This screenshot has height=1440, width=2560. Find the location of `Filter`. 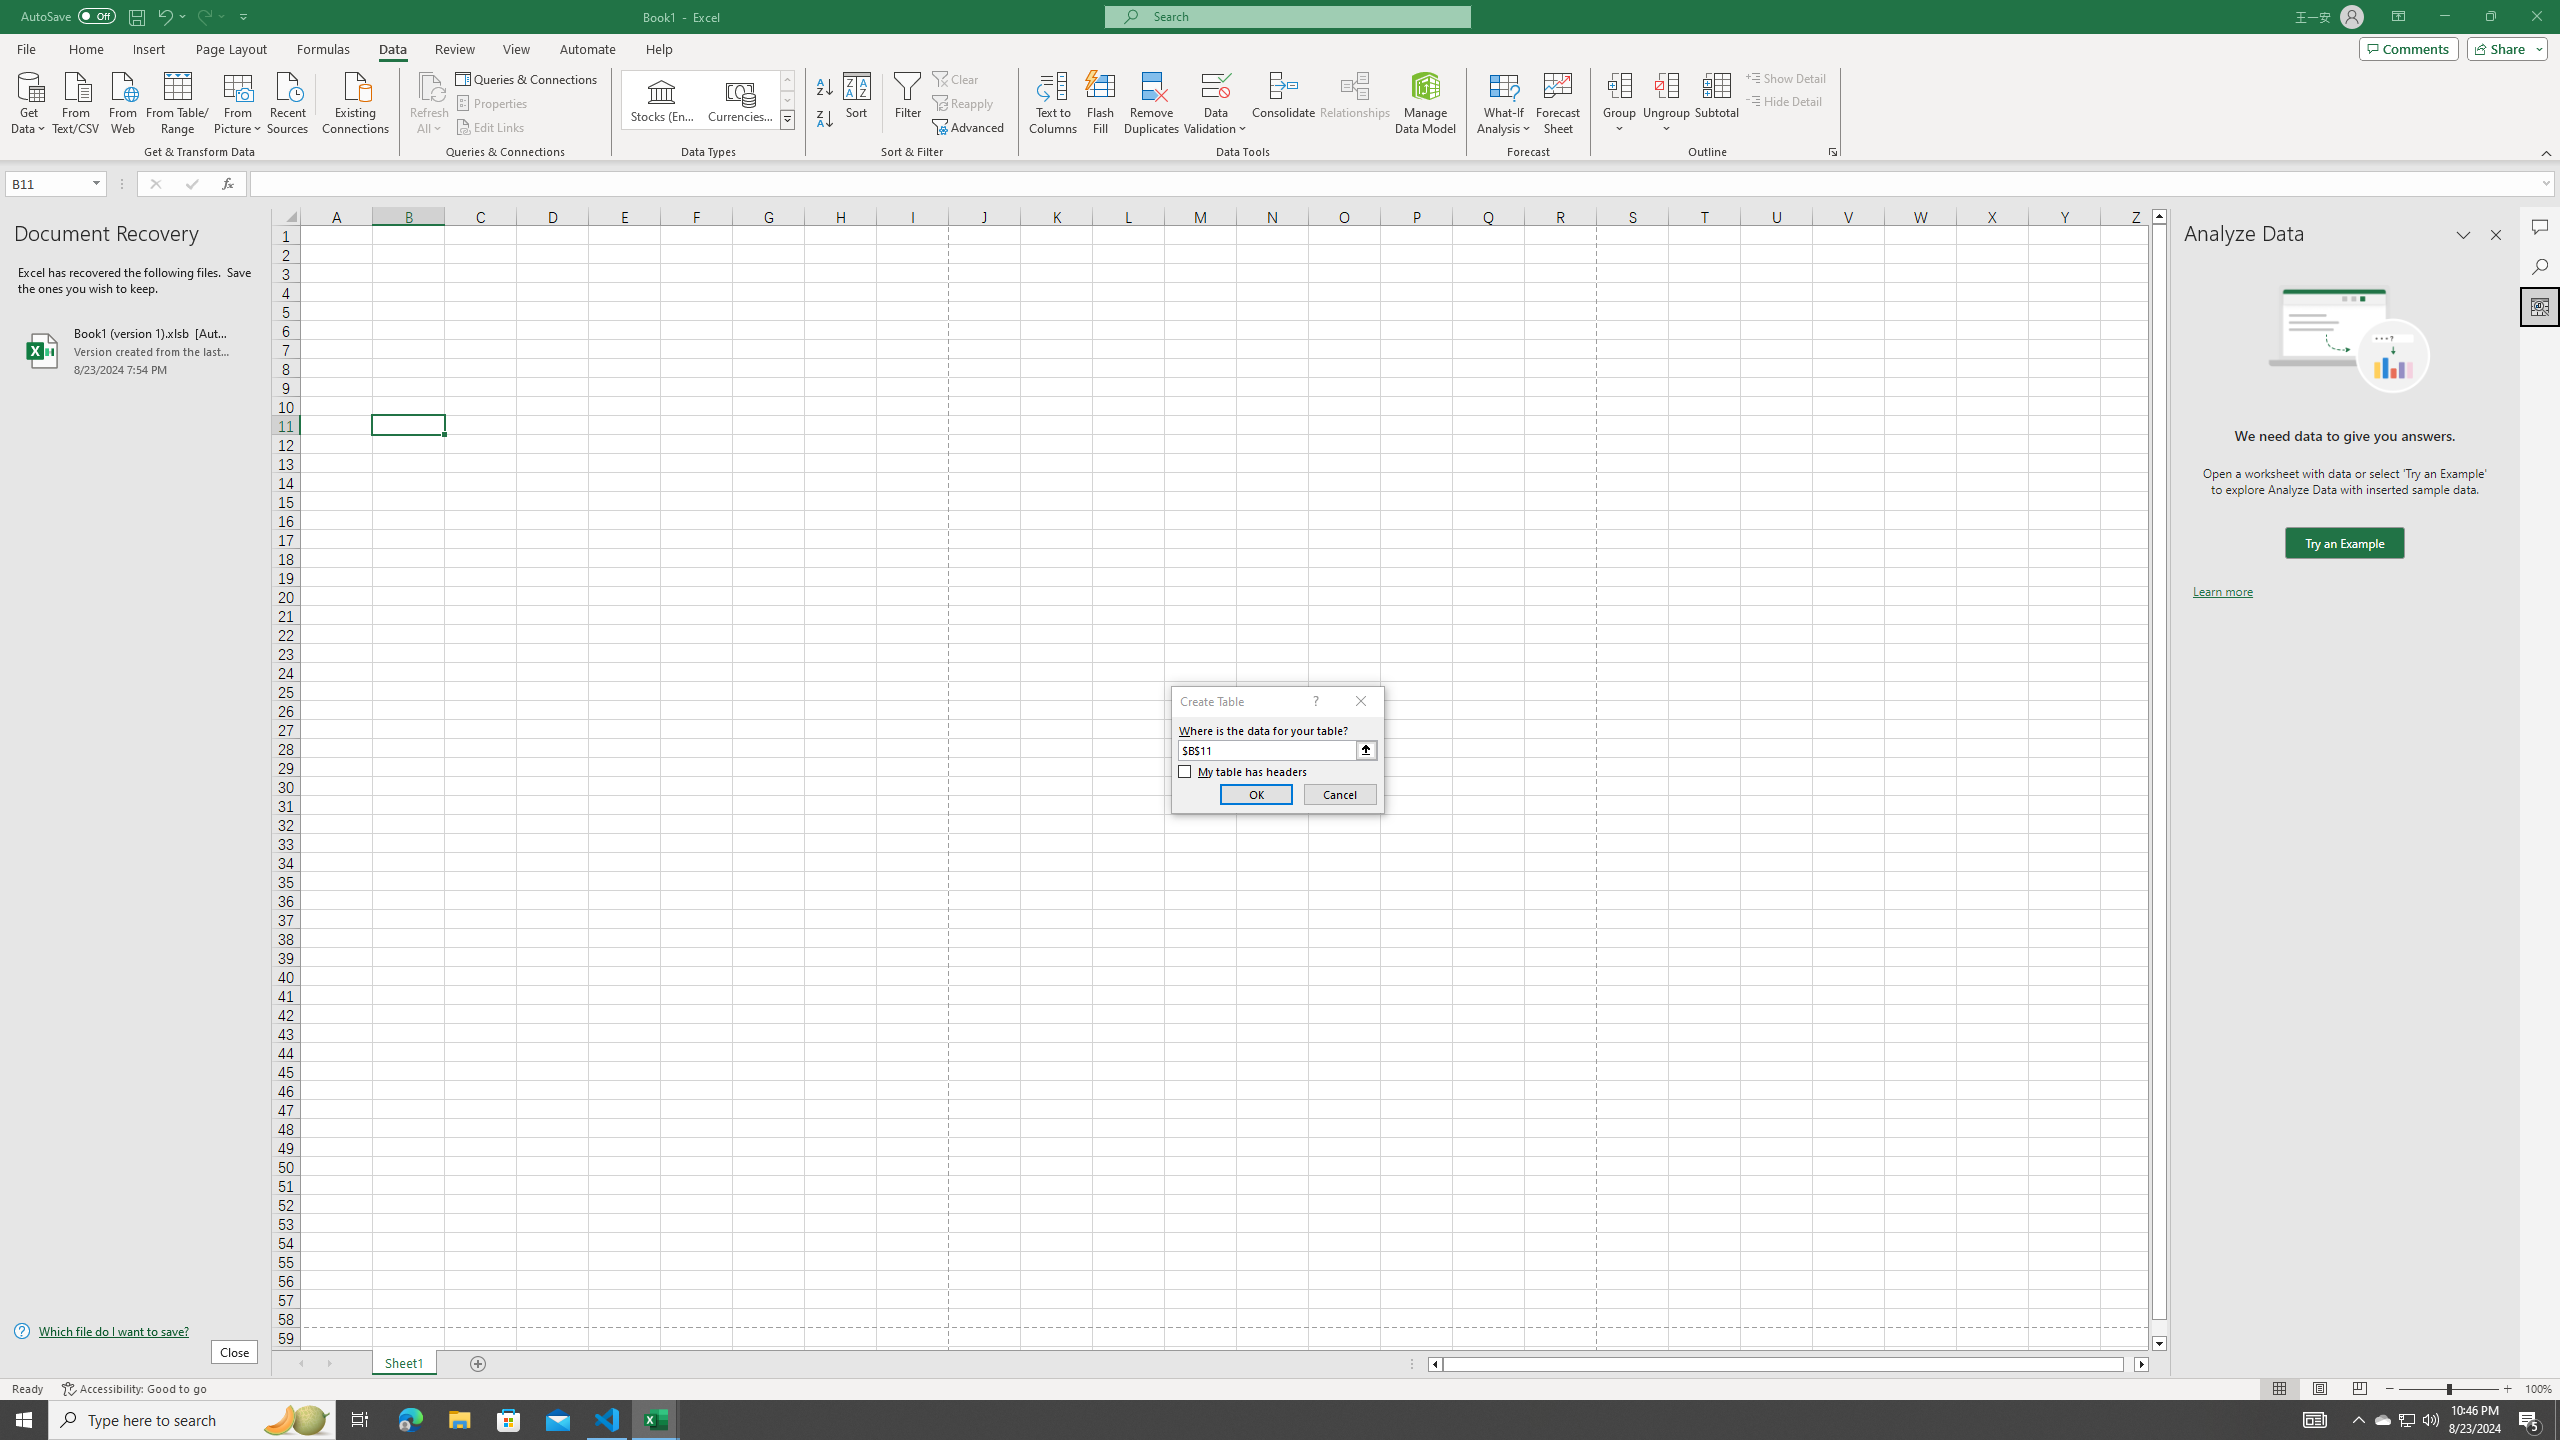

Filter is located at coordinates (907, 103).